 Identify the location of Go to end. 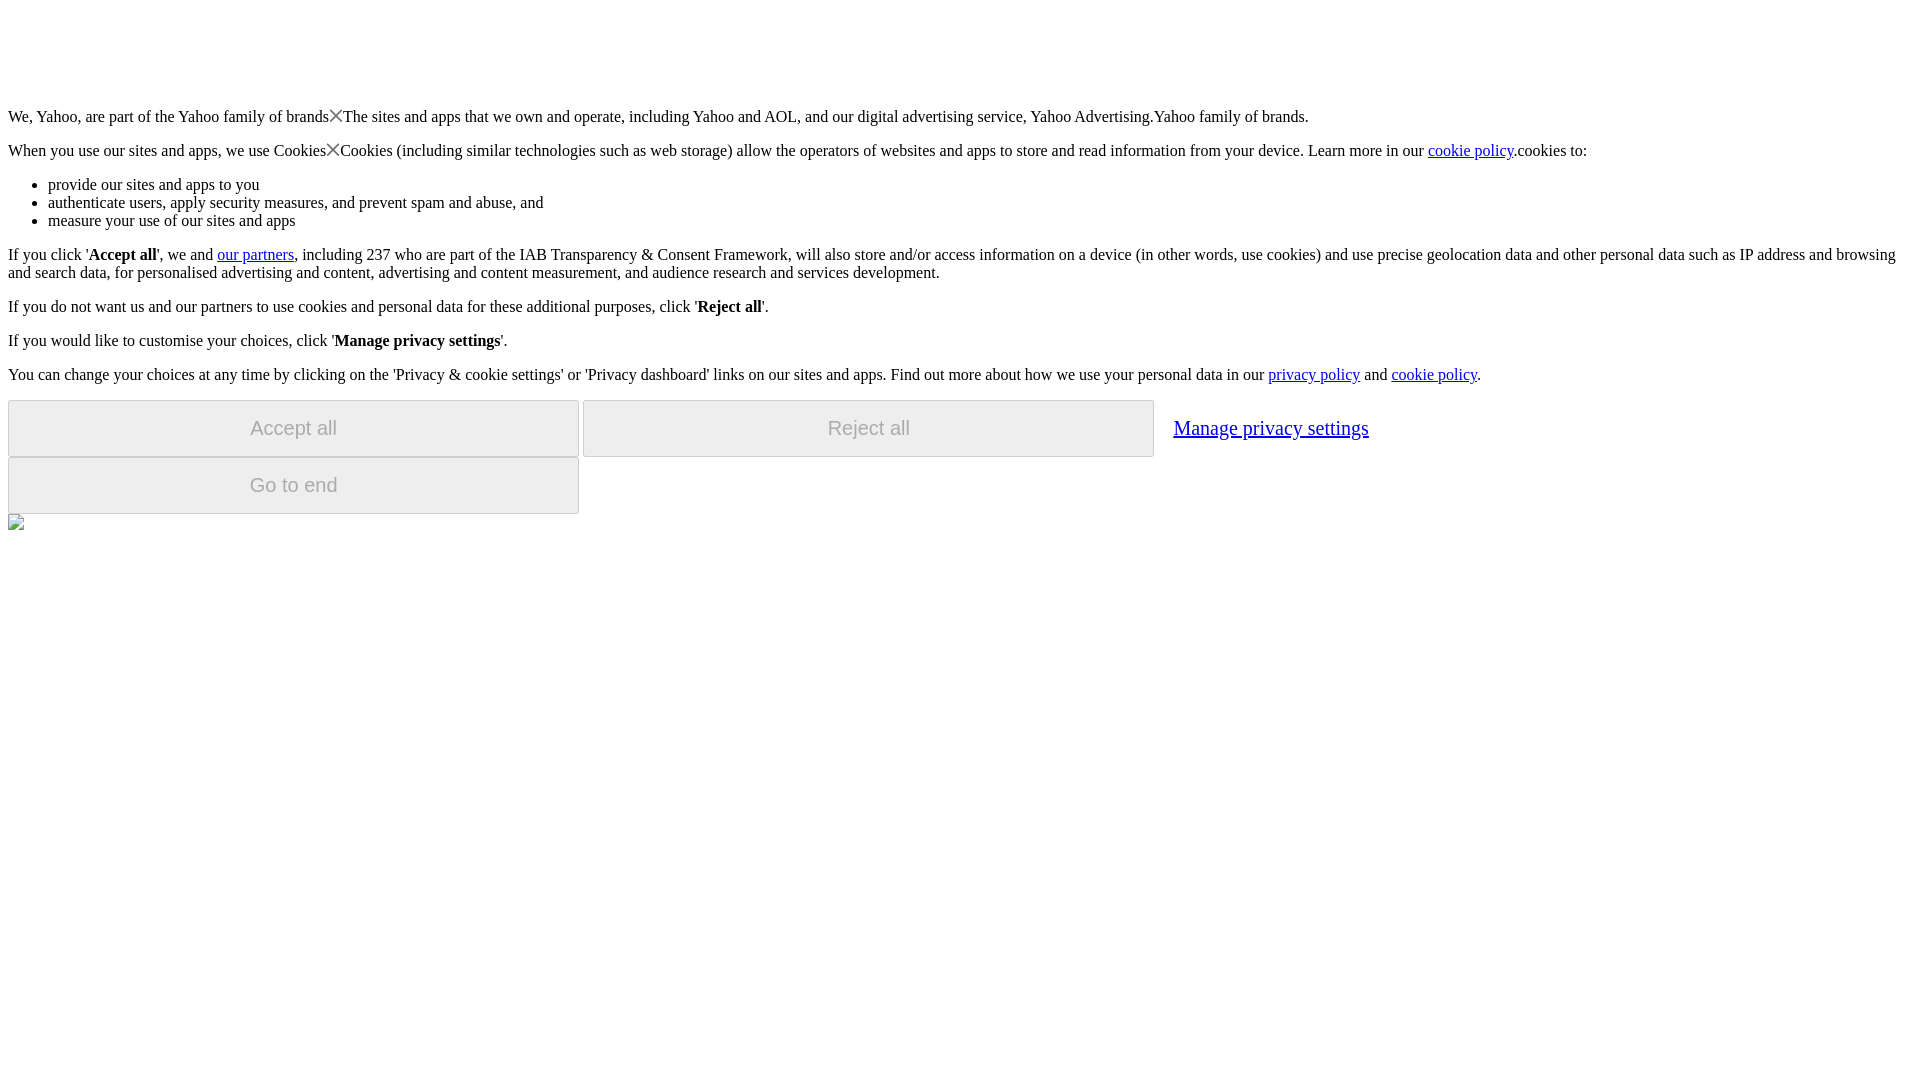
(293, 485).